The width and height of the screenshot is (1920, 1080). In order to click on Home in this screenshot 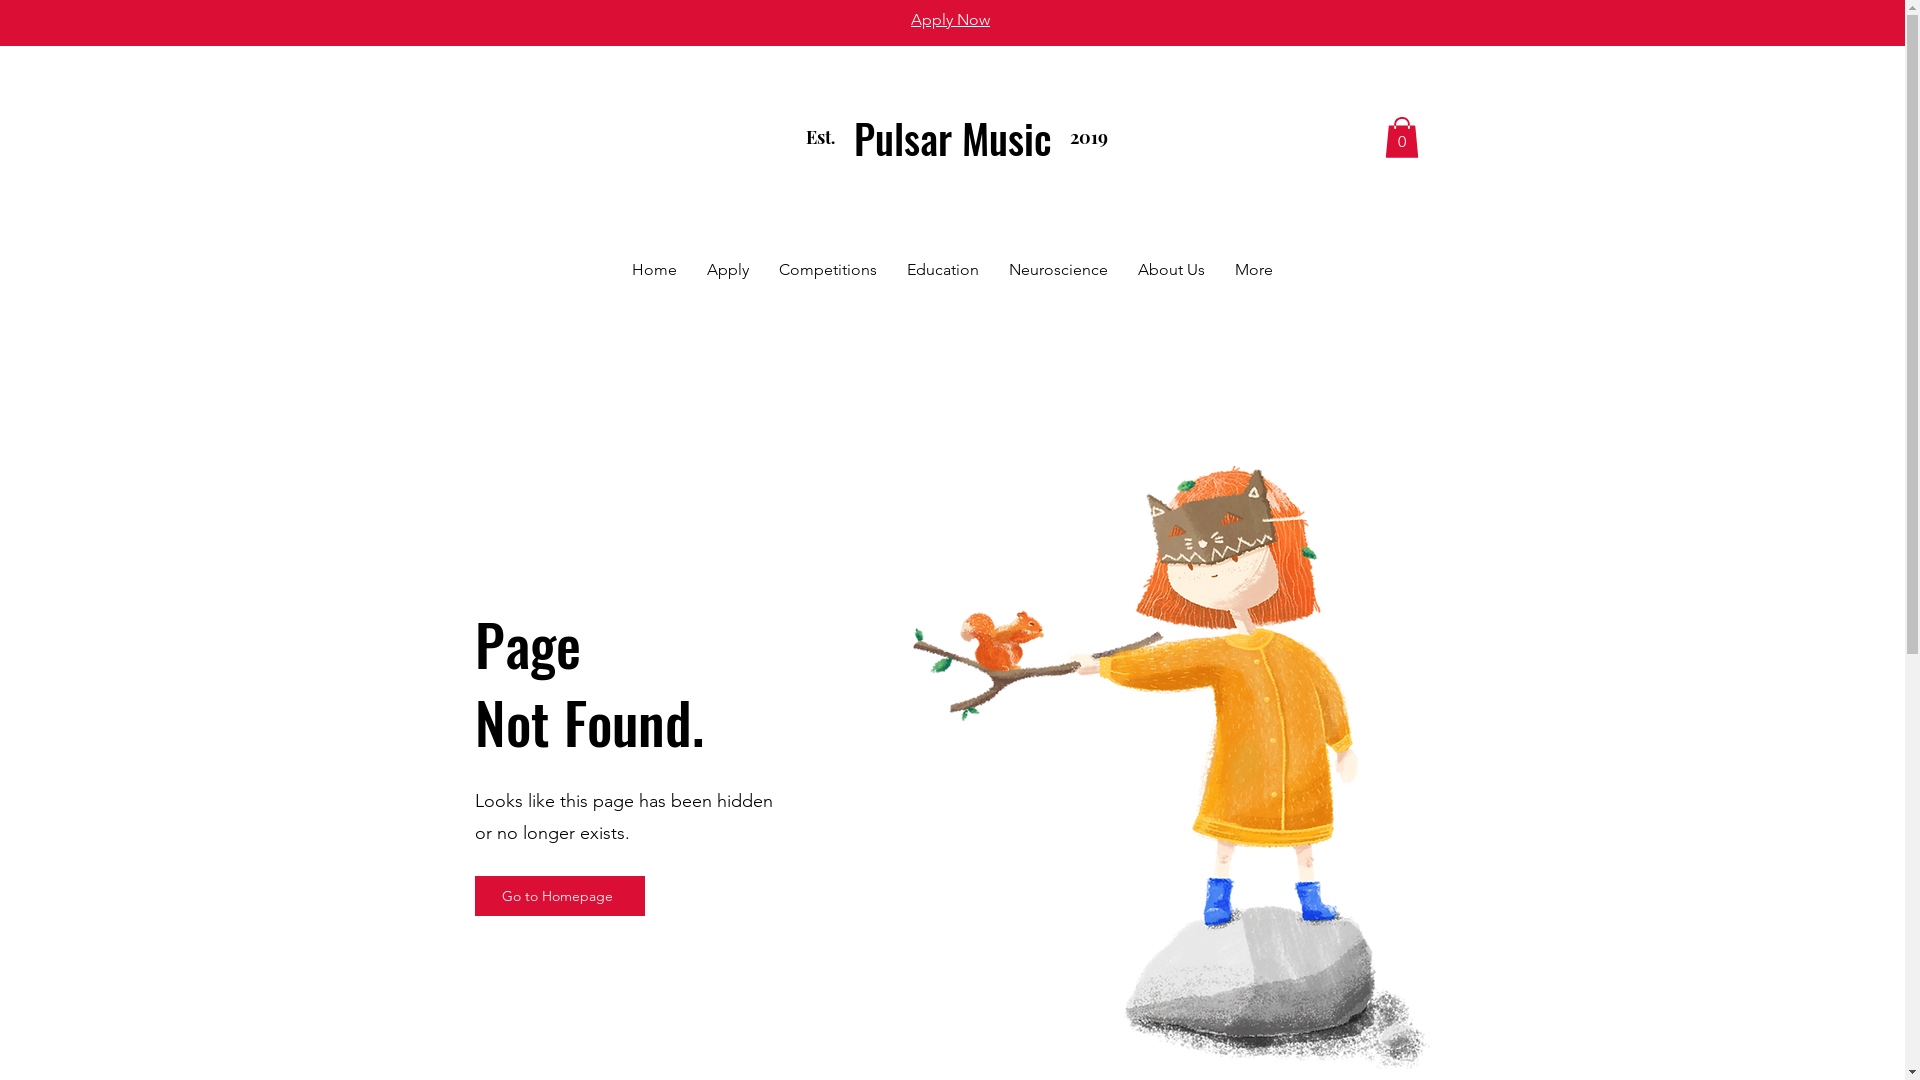, I will do `click(654, 272)`.